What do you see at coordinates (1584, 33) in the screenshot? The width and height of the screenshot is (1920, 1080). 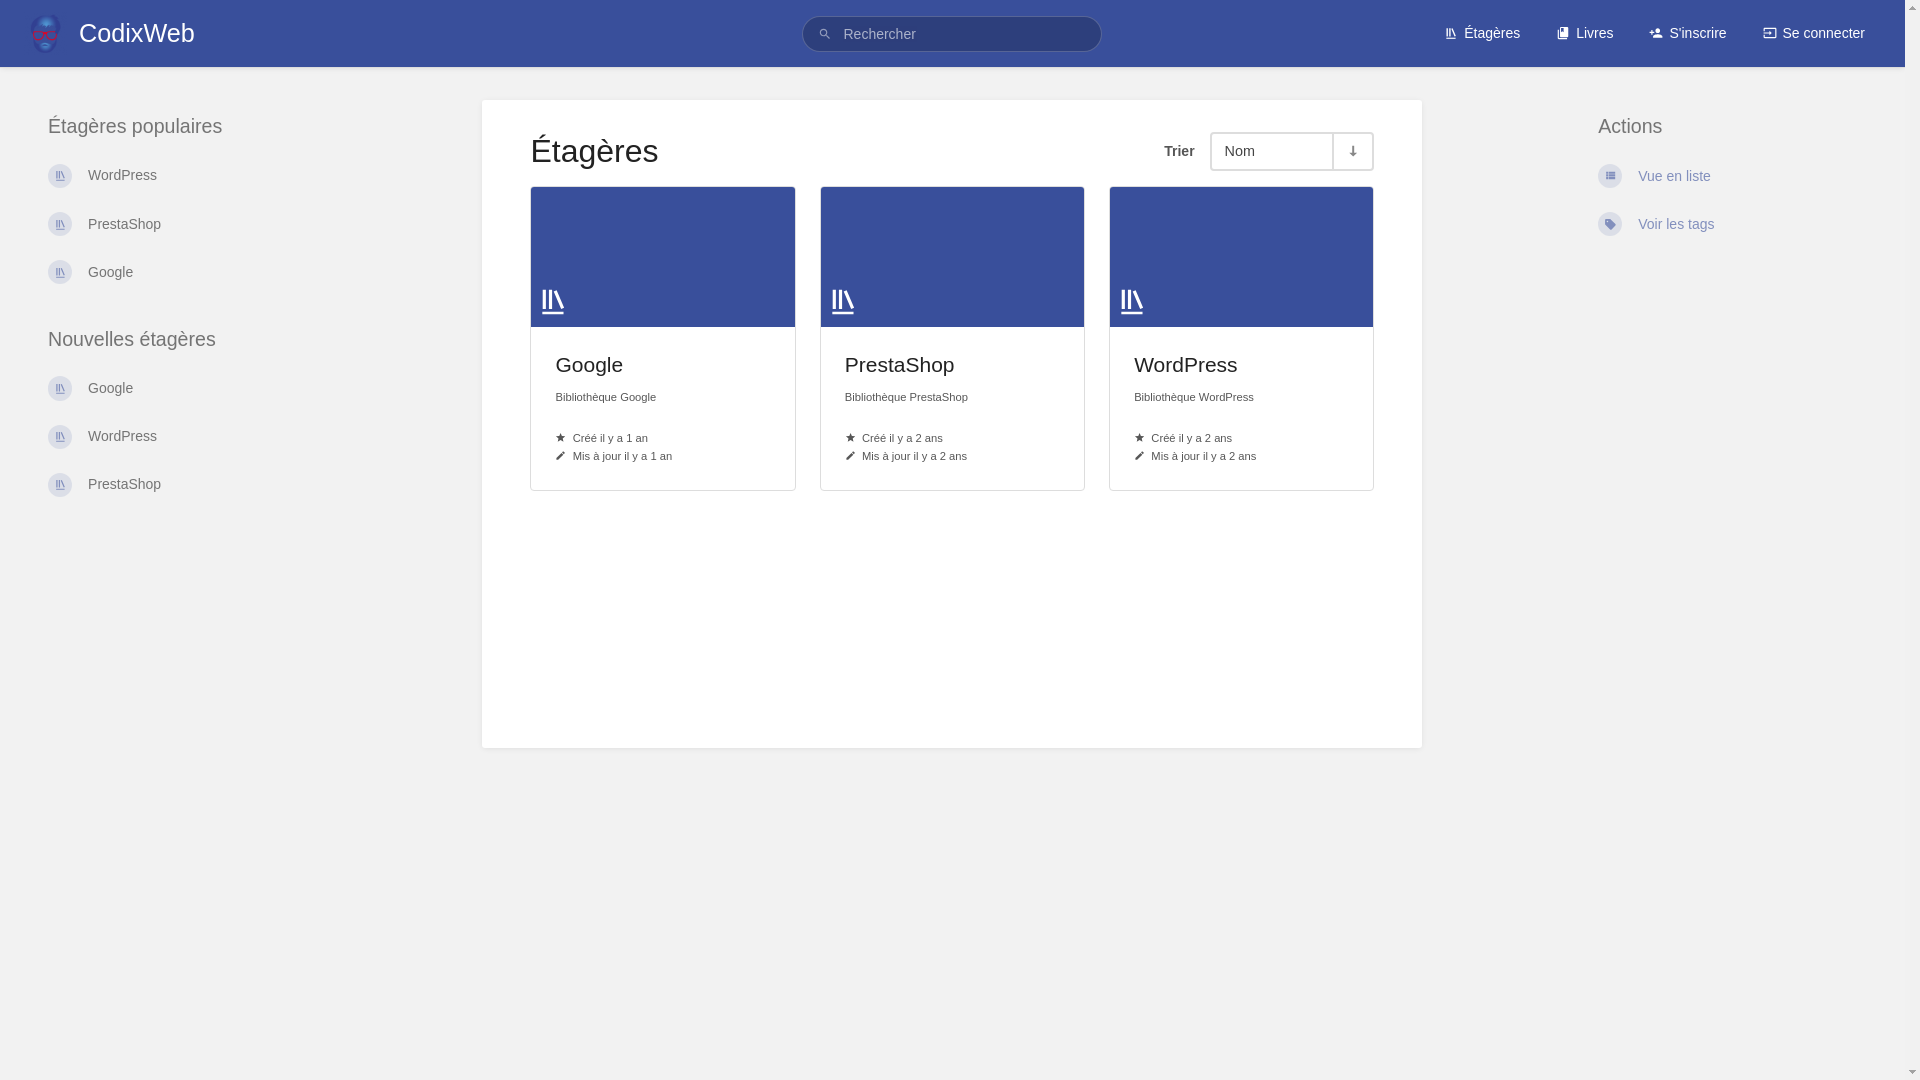 I see `Livres` at bounding box center [1584, 33].